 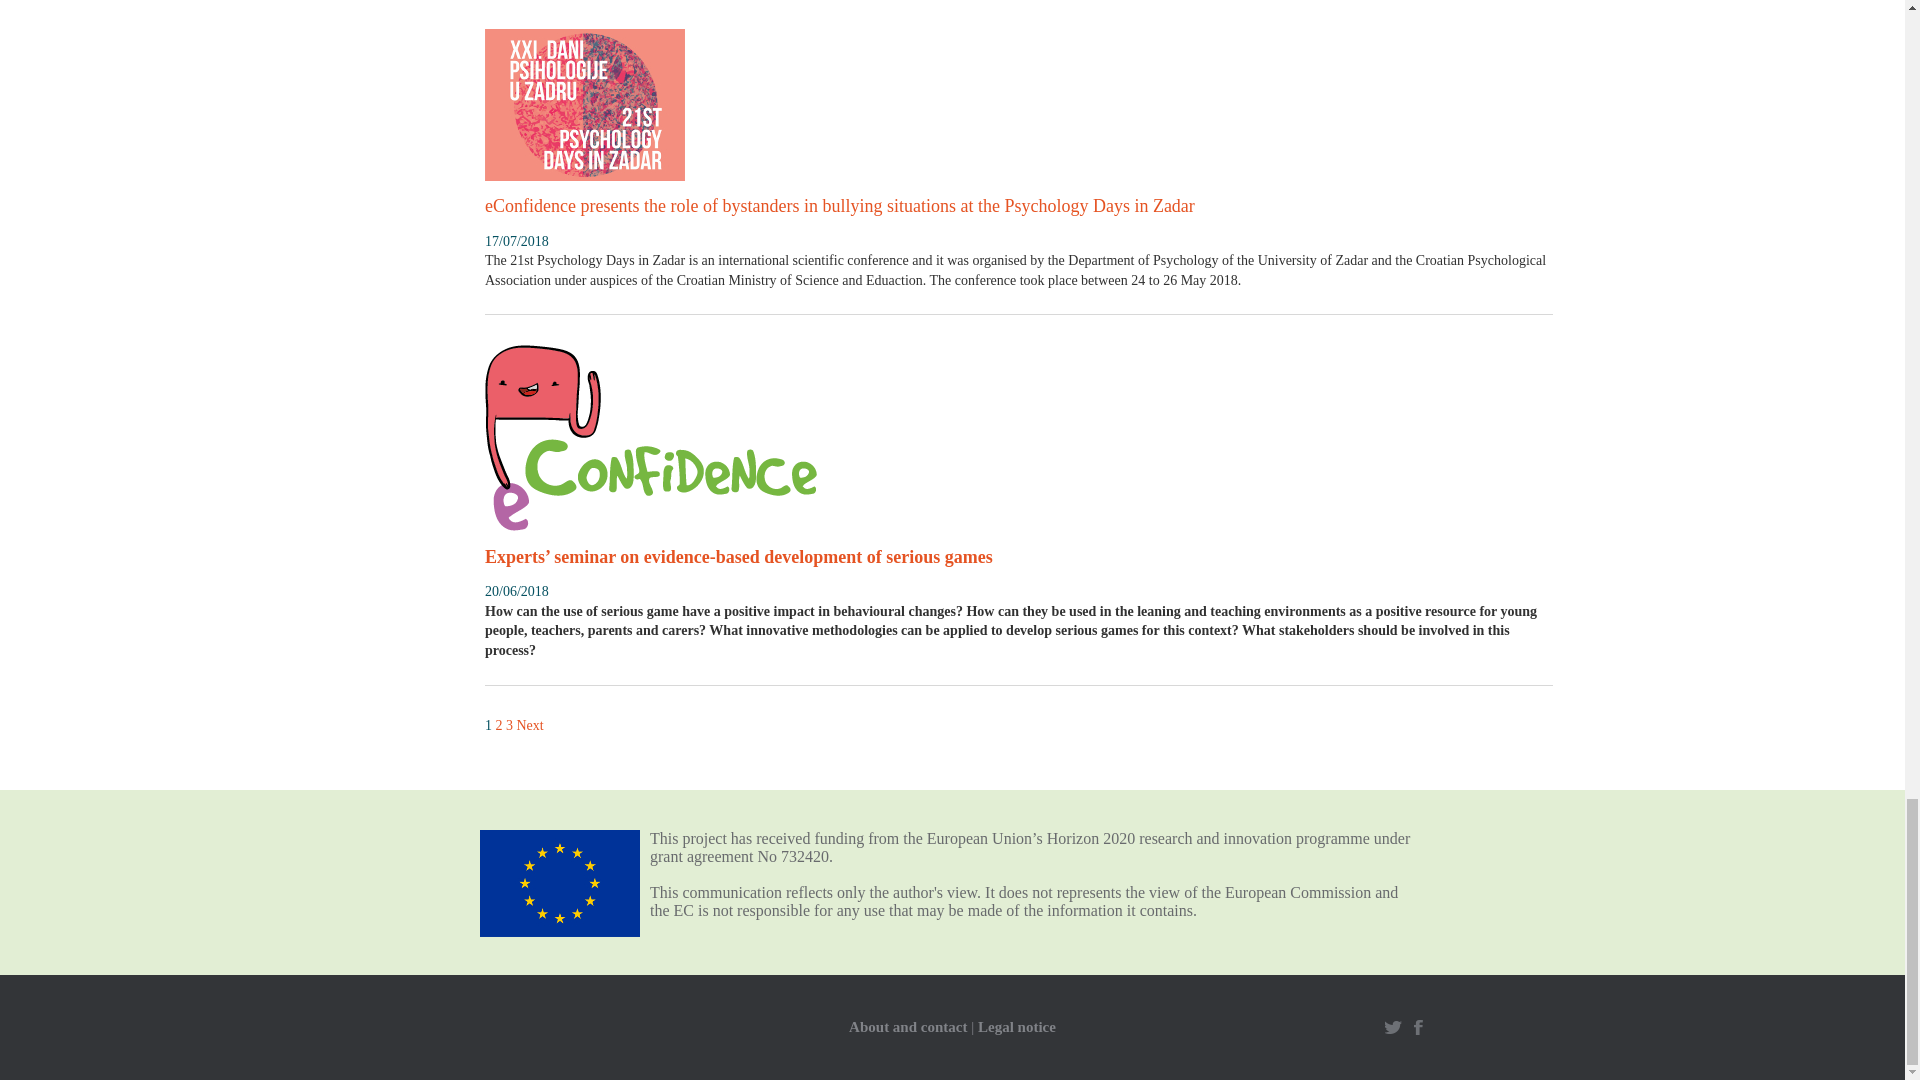 What do you see at coordinates (499, 726) in the screenshot?
I see `2` at bounding box center [499, 726].